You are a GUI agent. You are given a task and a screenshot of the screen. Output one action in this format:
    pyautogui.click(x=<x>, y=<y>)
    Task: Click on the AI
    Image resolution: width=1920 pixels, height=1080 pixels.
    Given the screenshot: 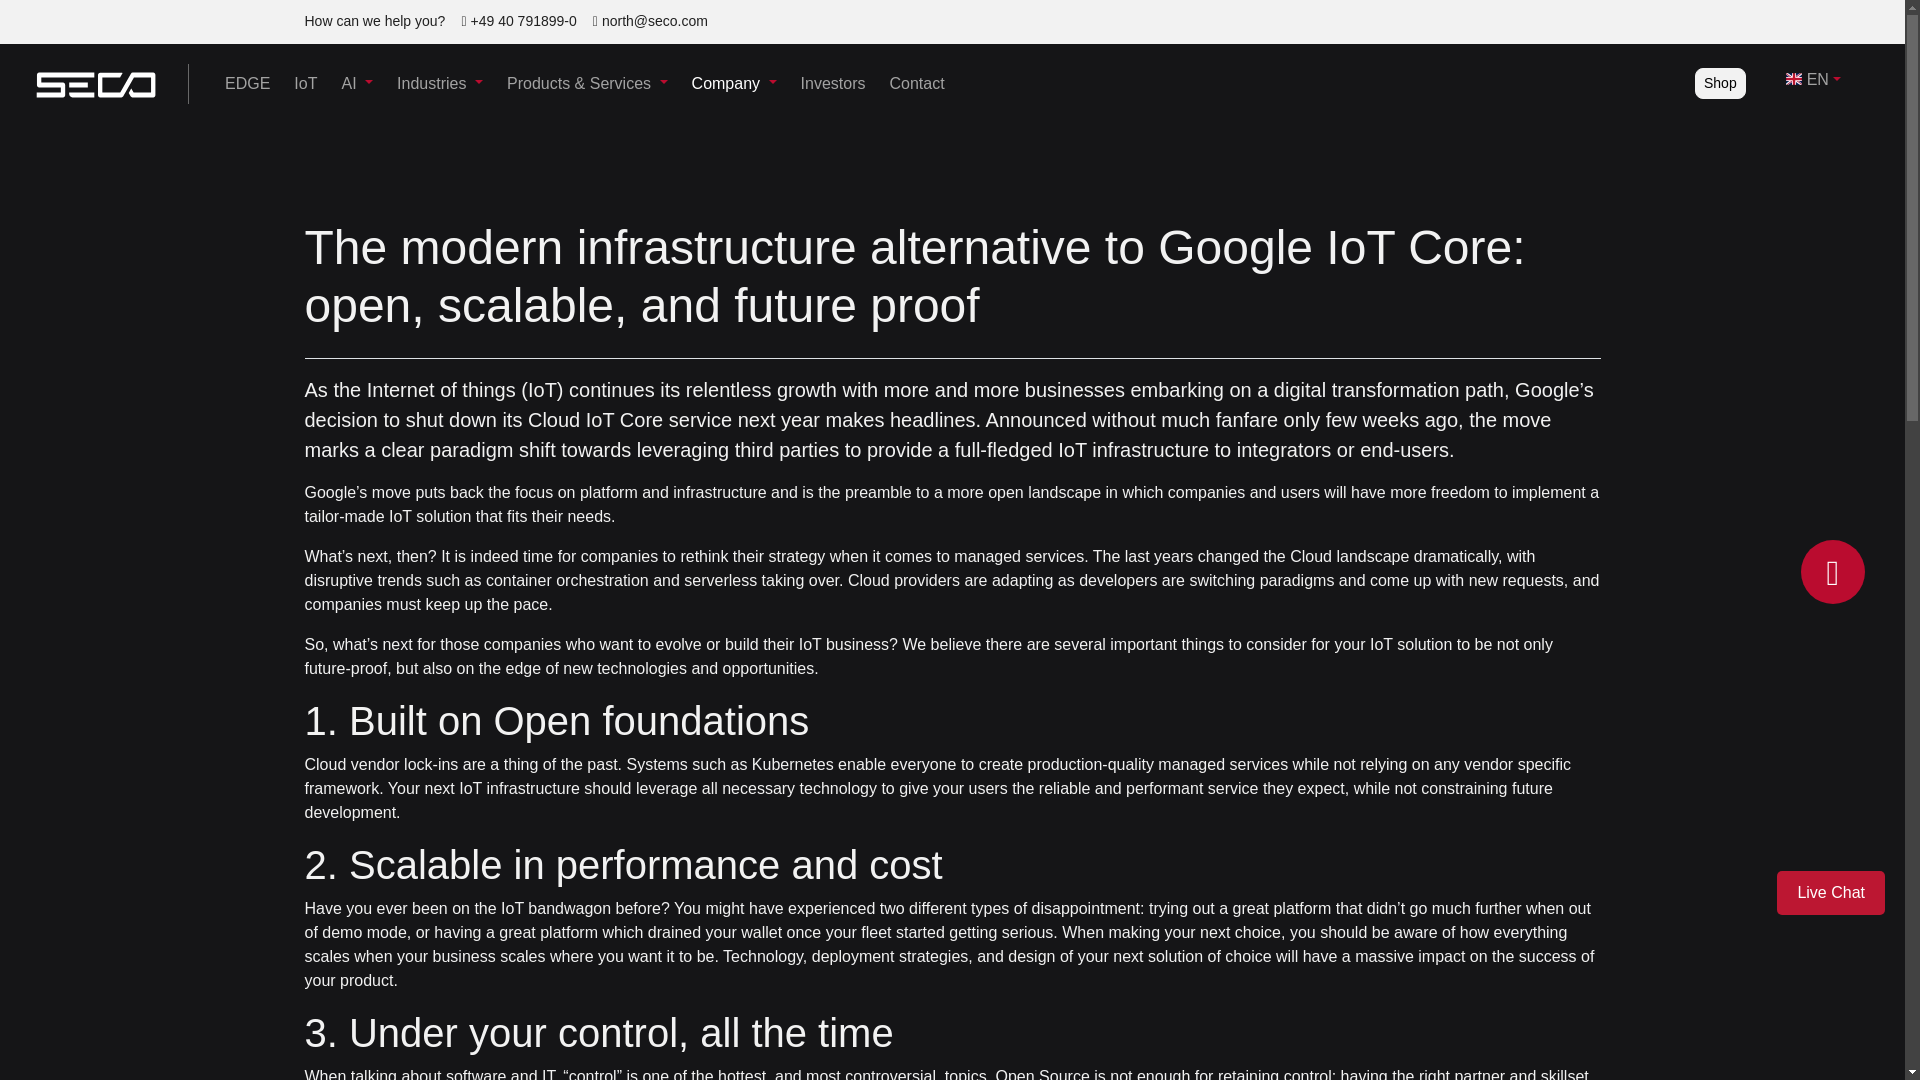 What is the action you would take?
    pyautogui.click(x=356, y=83)
    